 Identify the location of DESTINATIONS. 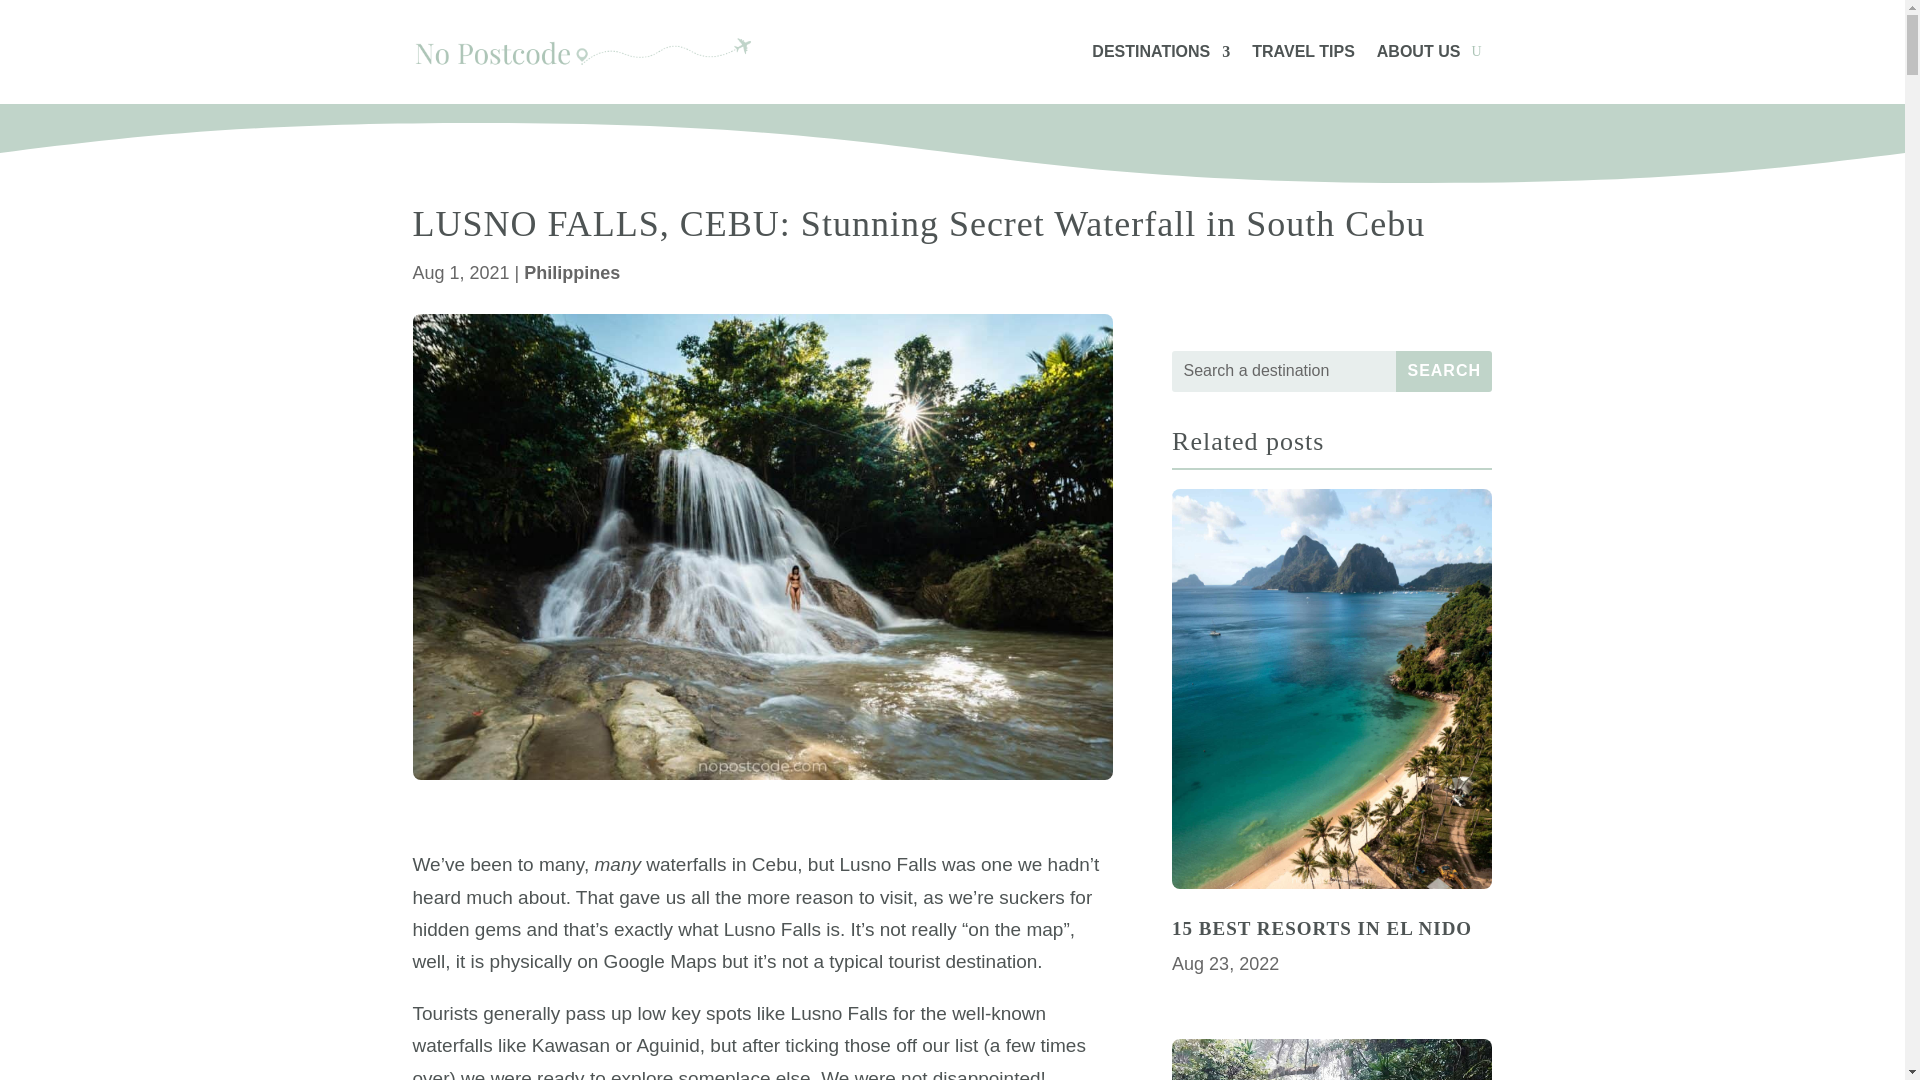
(1161, 51).